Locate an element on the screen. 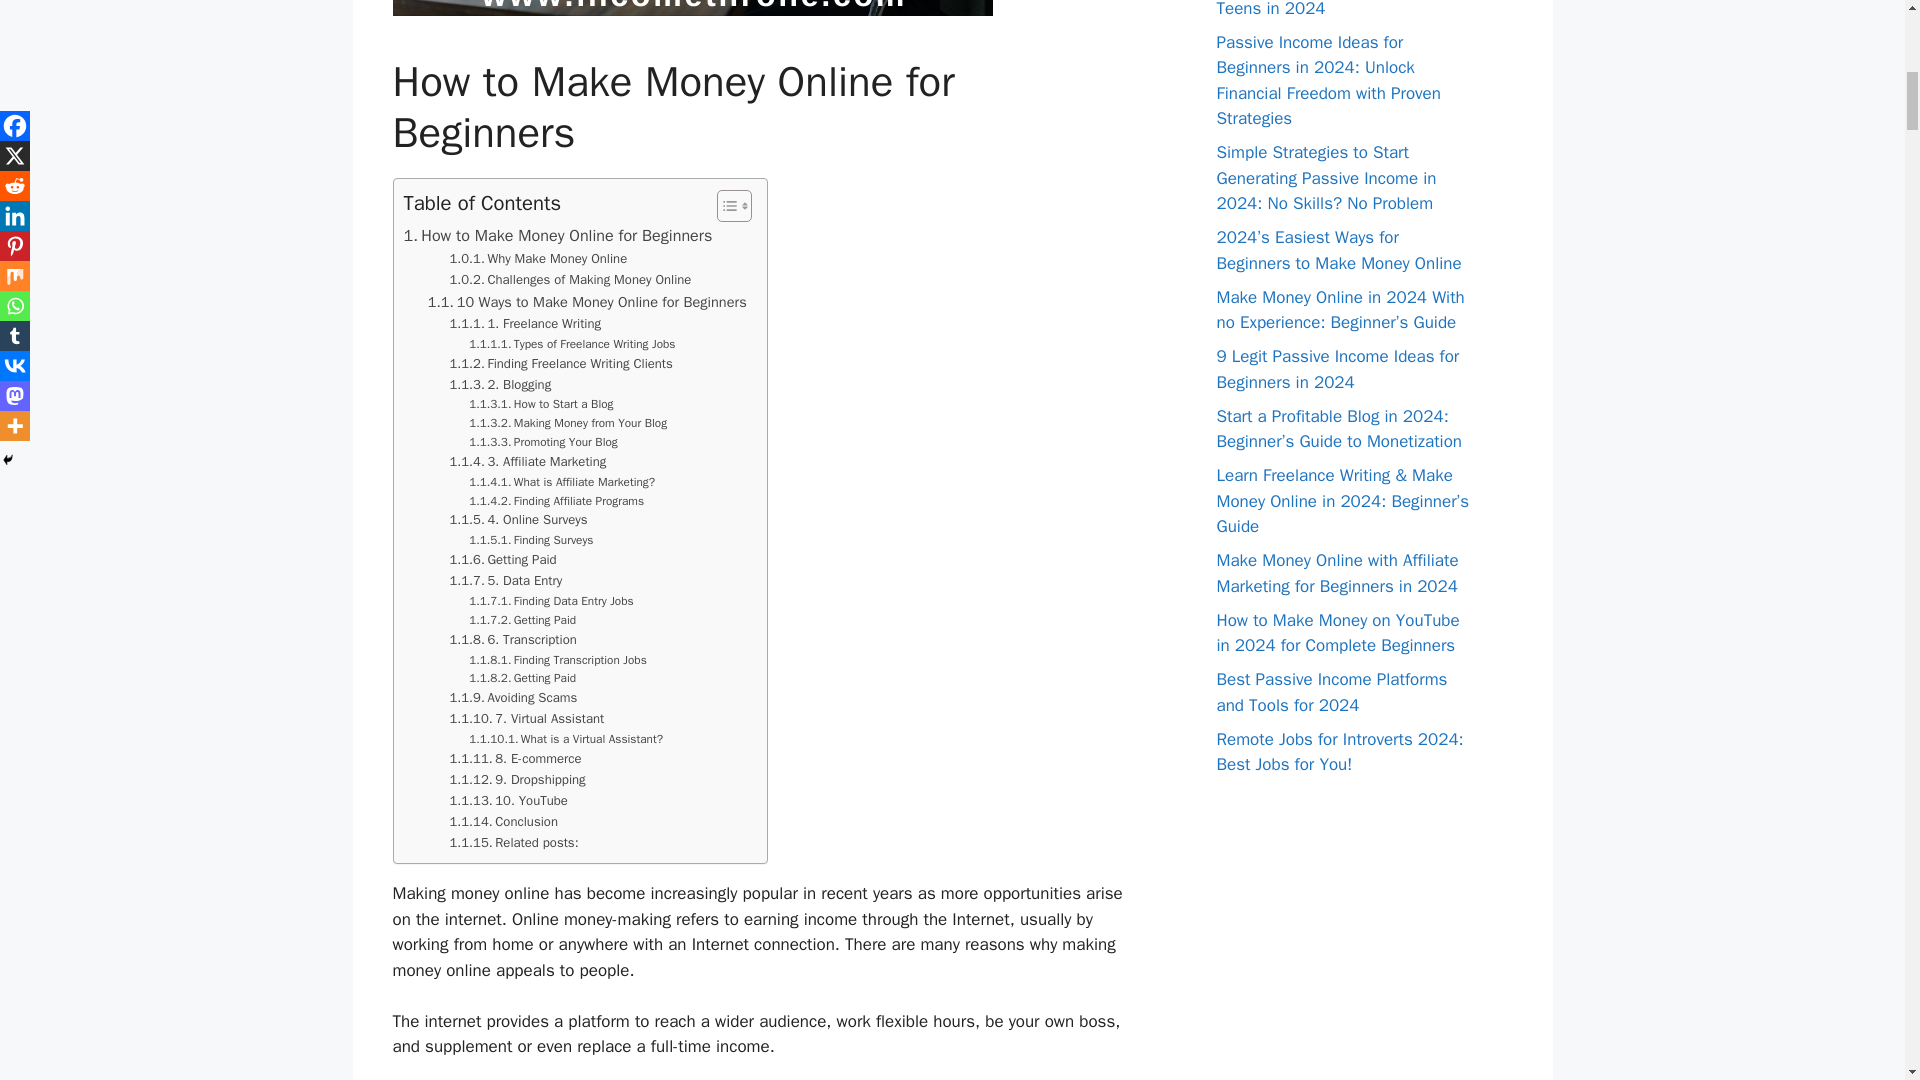 The height and width of the screenshot is (1080, 1920). 7. Virtual Assistant is located at coordinates (526, 719).